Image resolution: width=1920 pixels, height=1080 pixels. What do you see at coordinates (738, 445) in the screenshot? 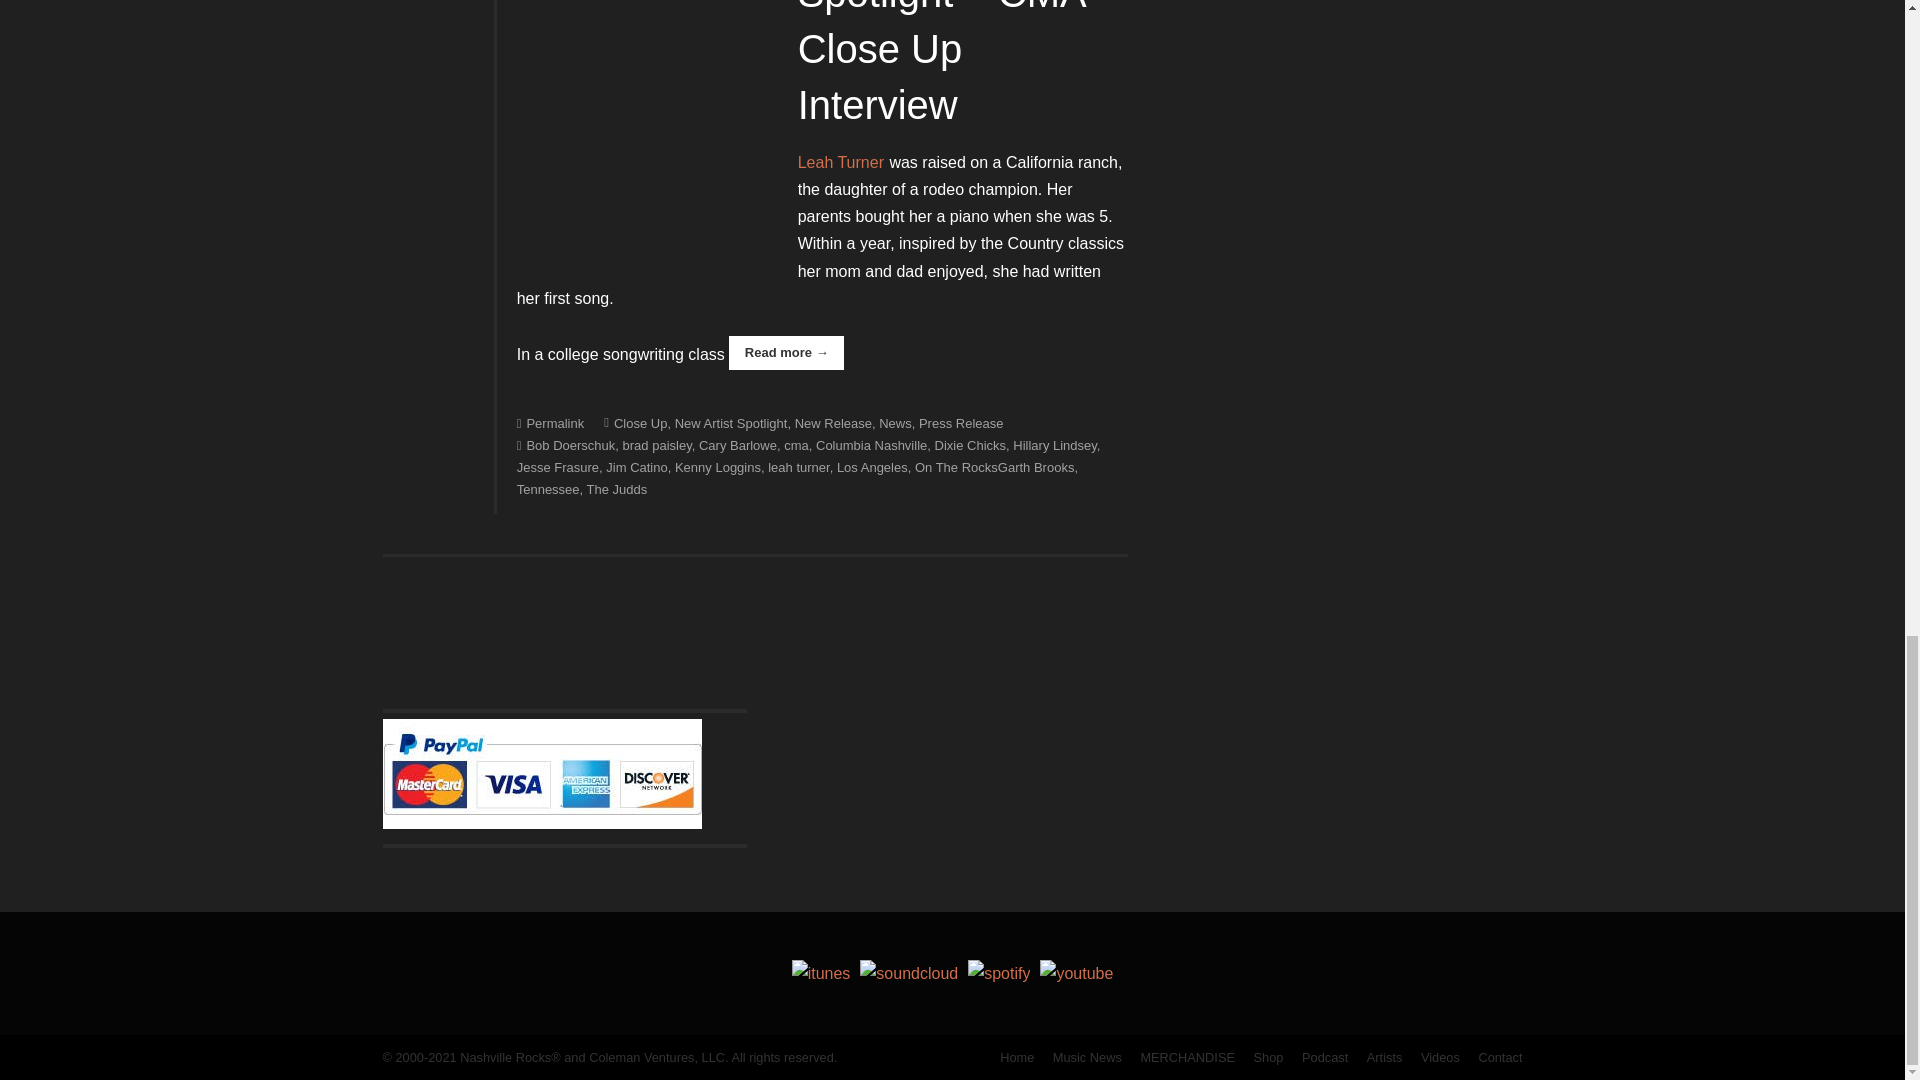
I see `Cary Barlowe` at bounding box center [738, 445].